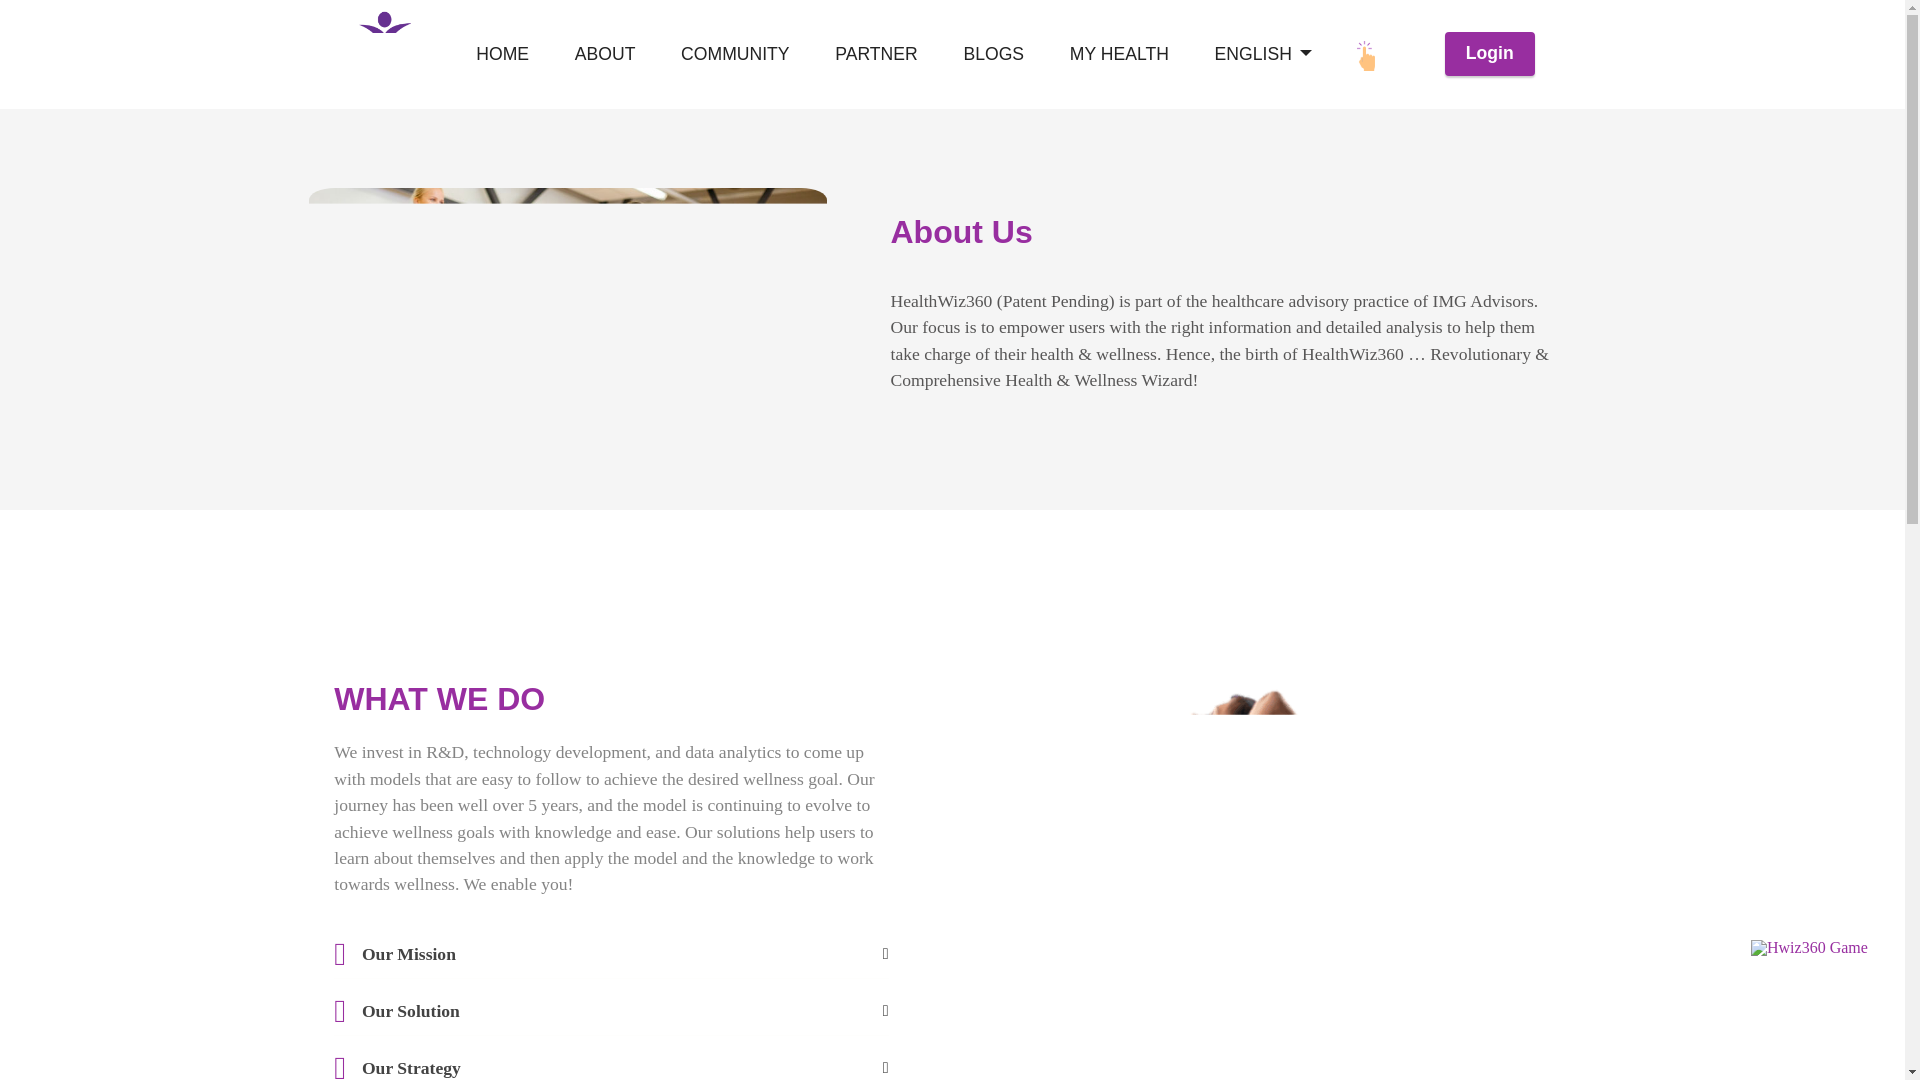 The height and width of the screenshot is (1080, 1920). I want to click on PARTNER, so click(876, 54).